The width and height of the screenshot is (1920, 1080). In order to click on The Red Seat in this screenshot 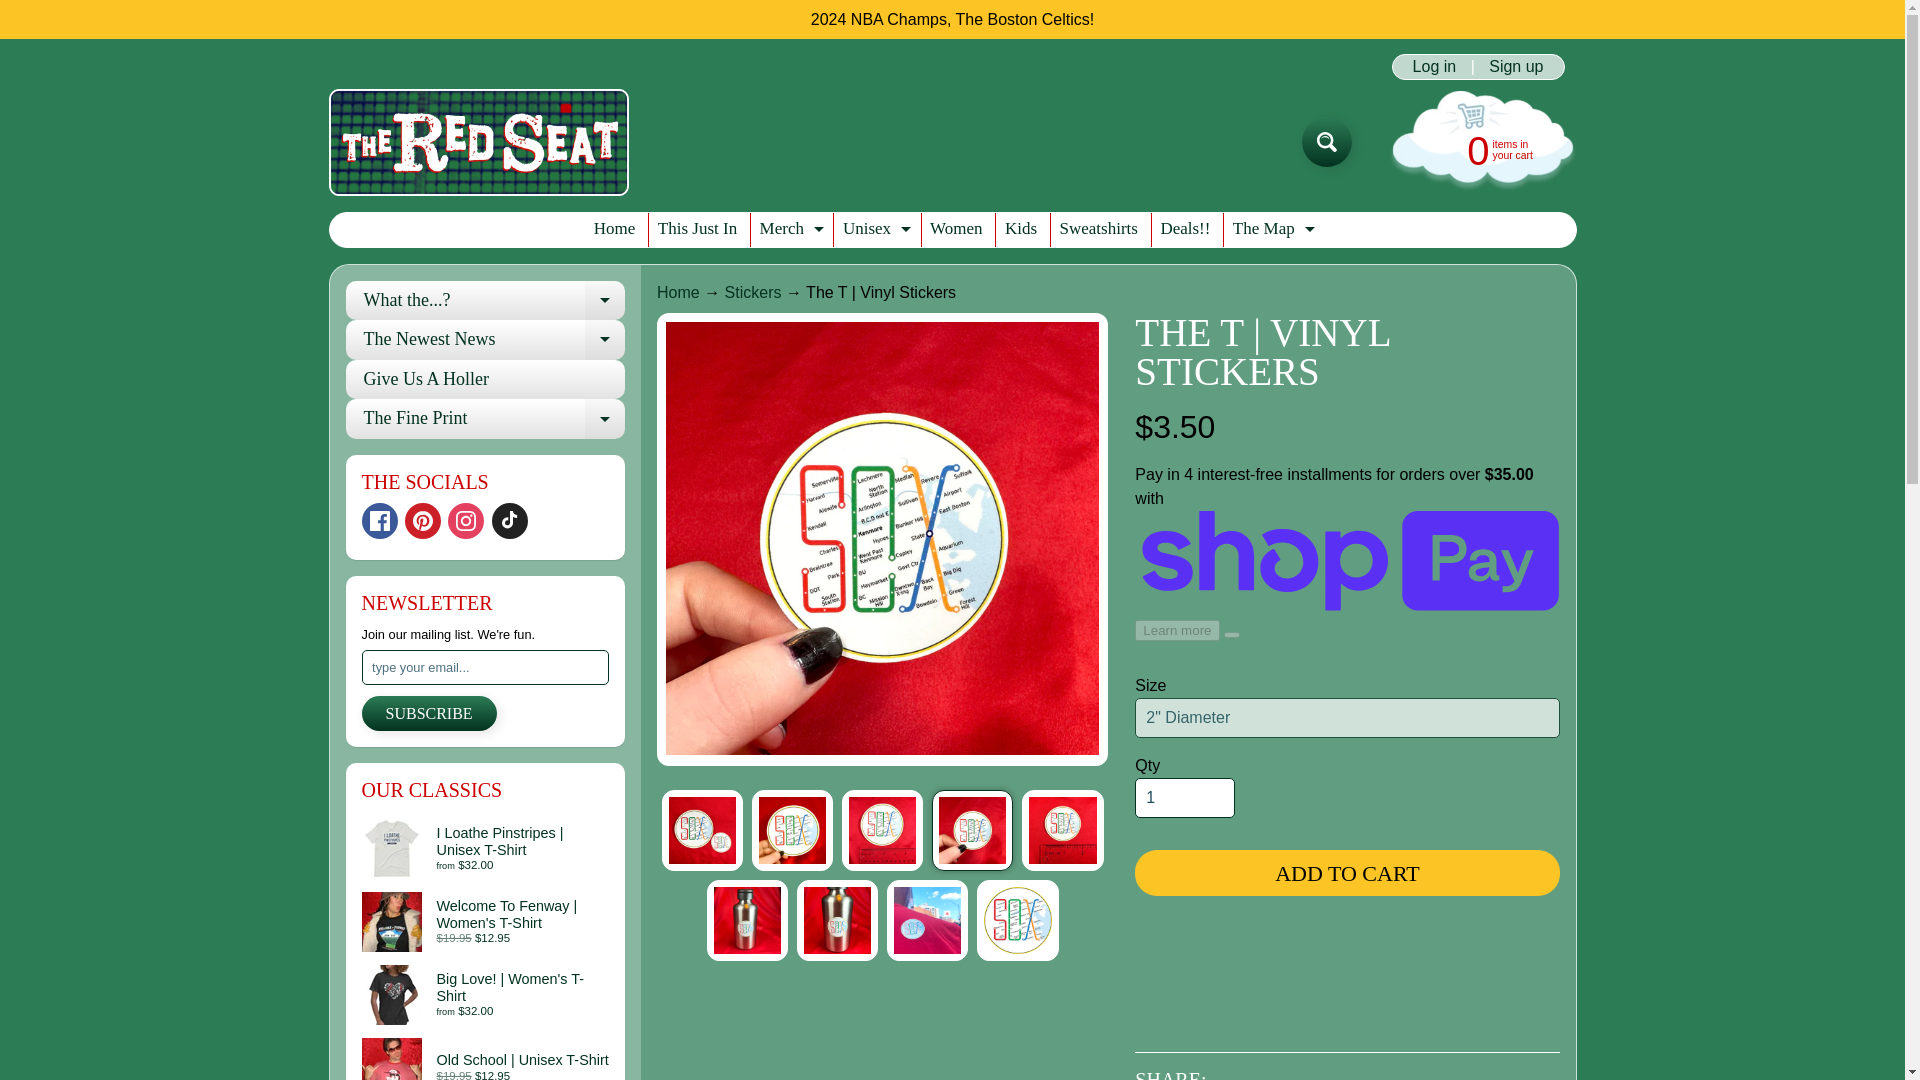, I will do `click(30, 10)`.